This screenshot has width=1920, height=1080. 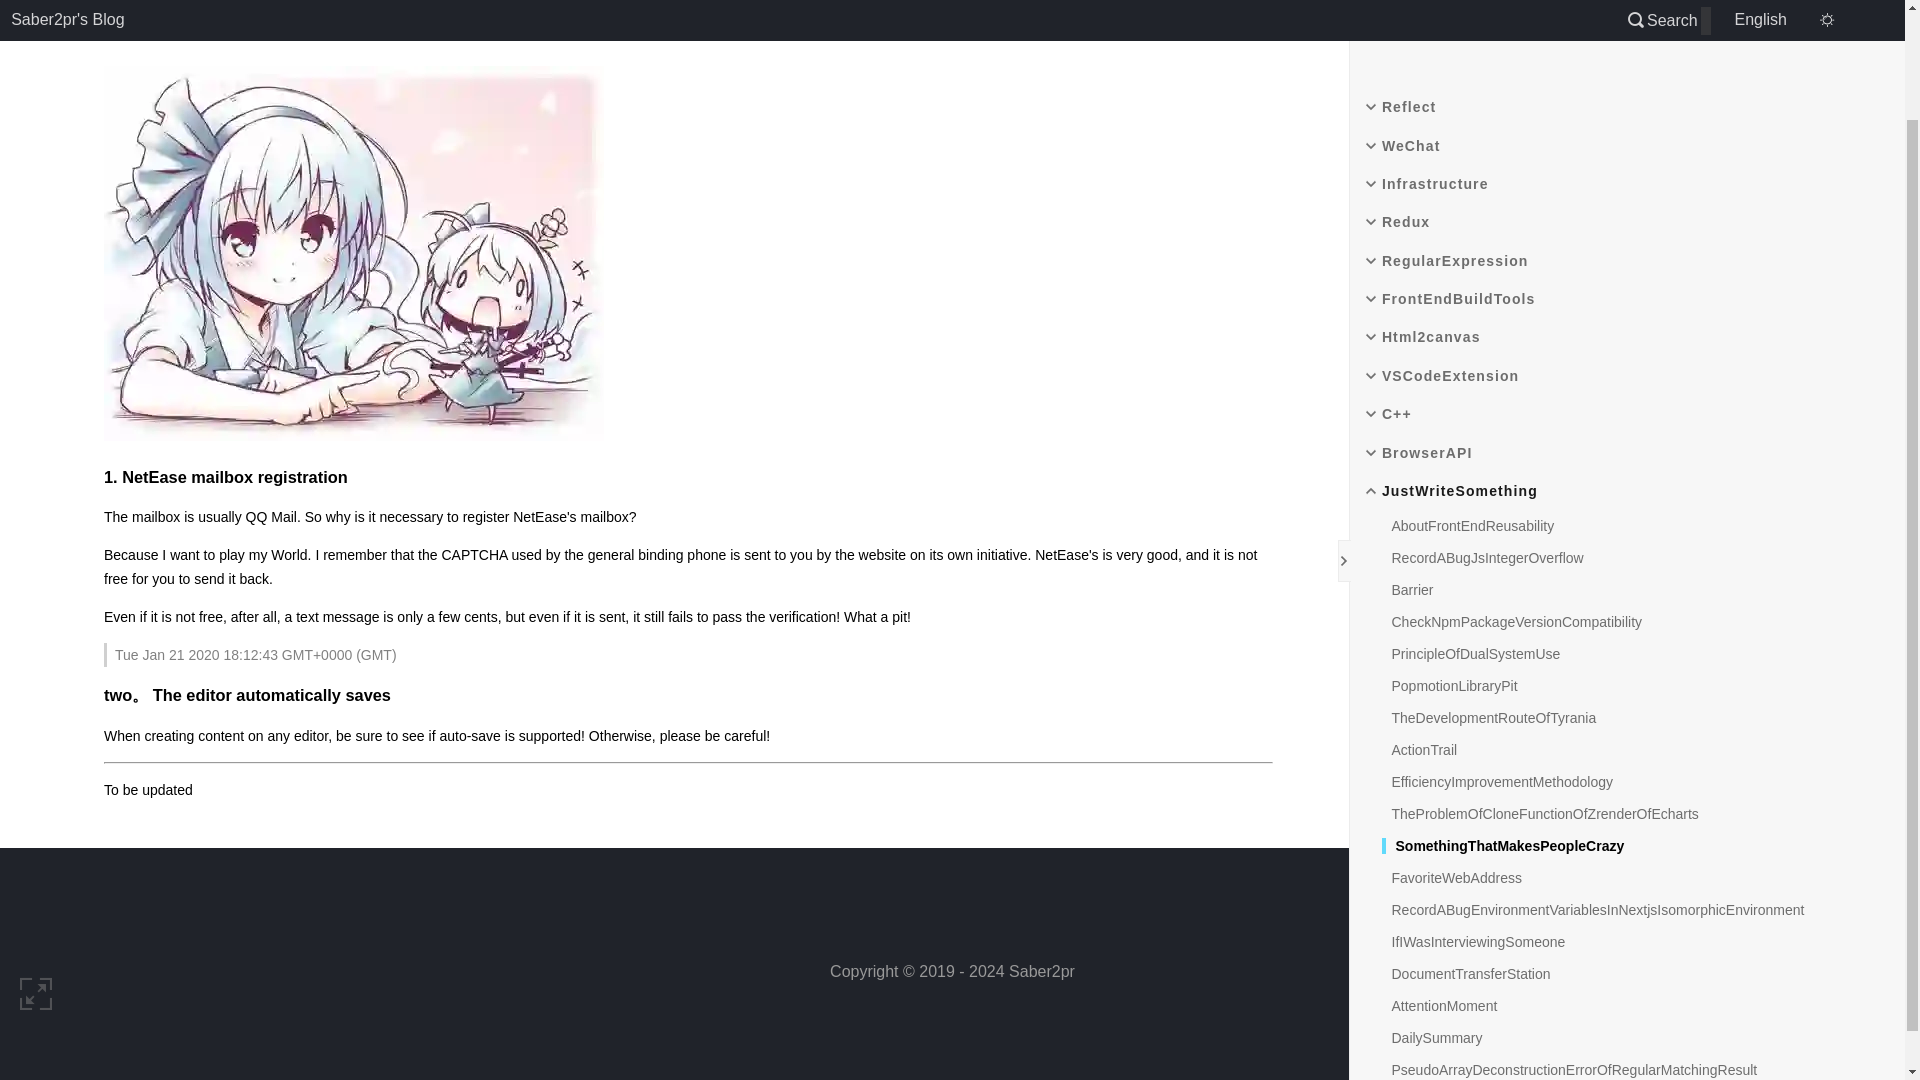 I want to click on DailySummary, so click(x=1432, y=913).